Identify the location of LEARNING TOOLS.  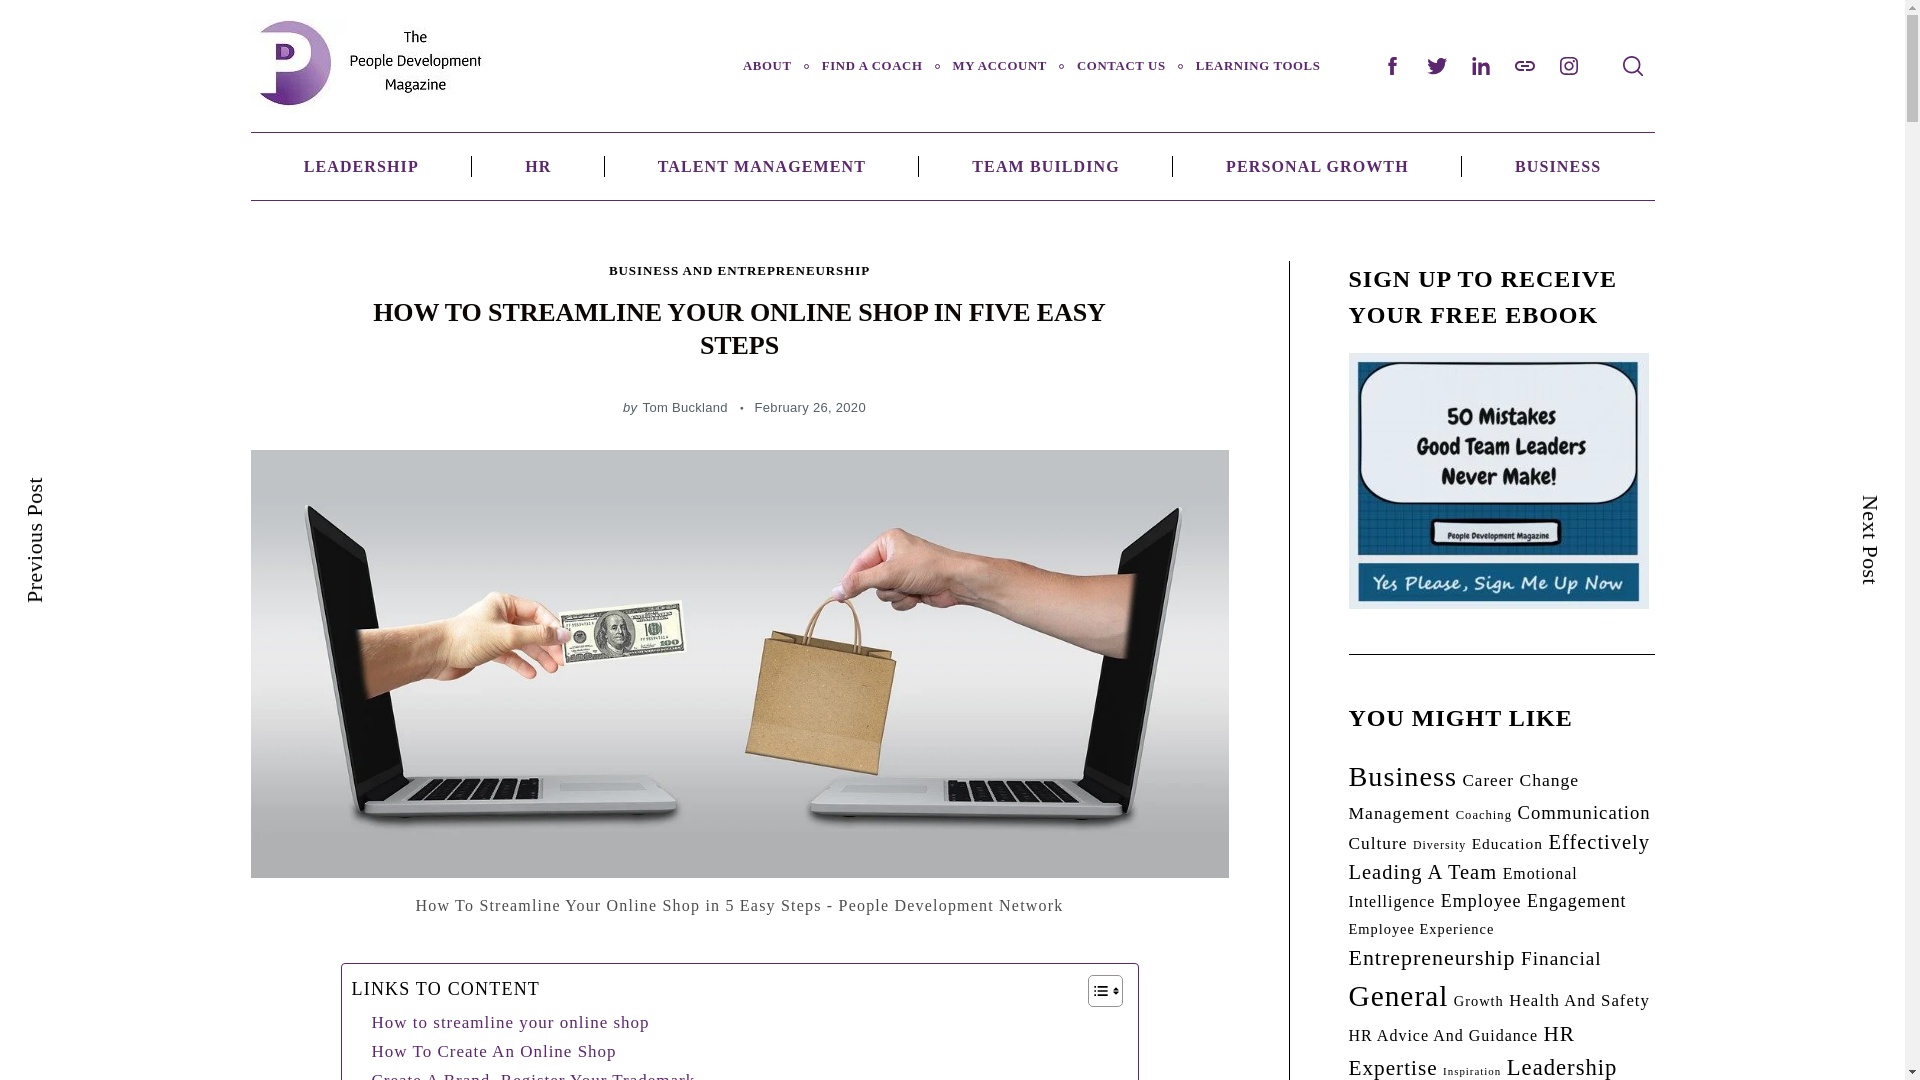
(1258, 66).